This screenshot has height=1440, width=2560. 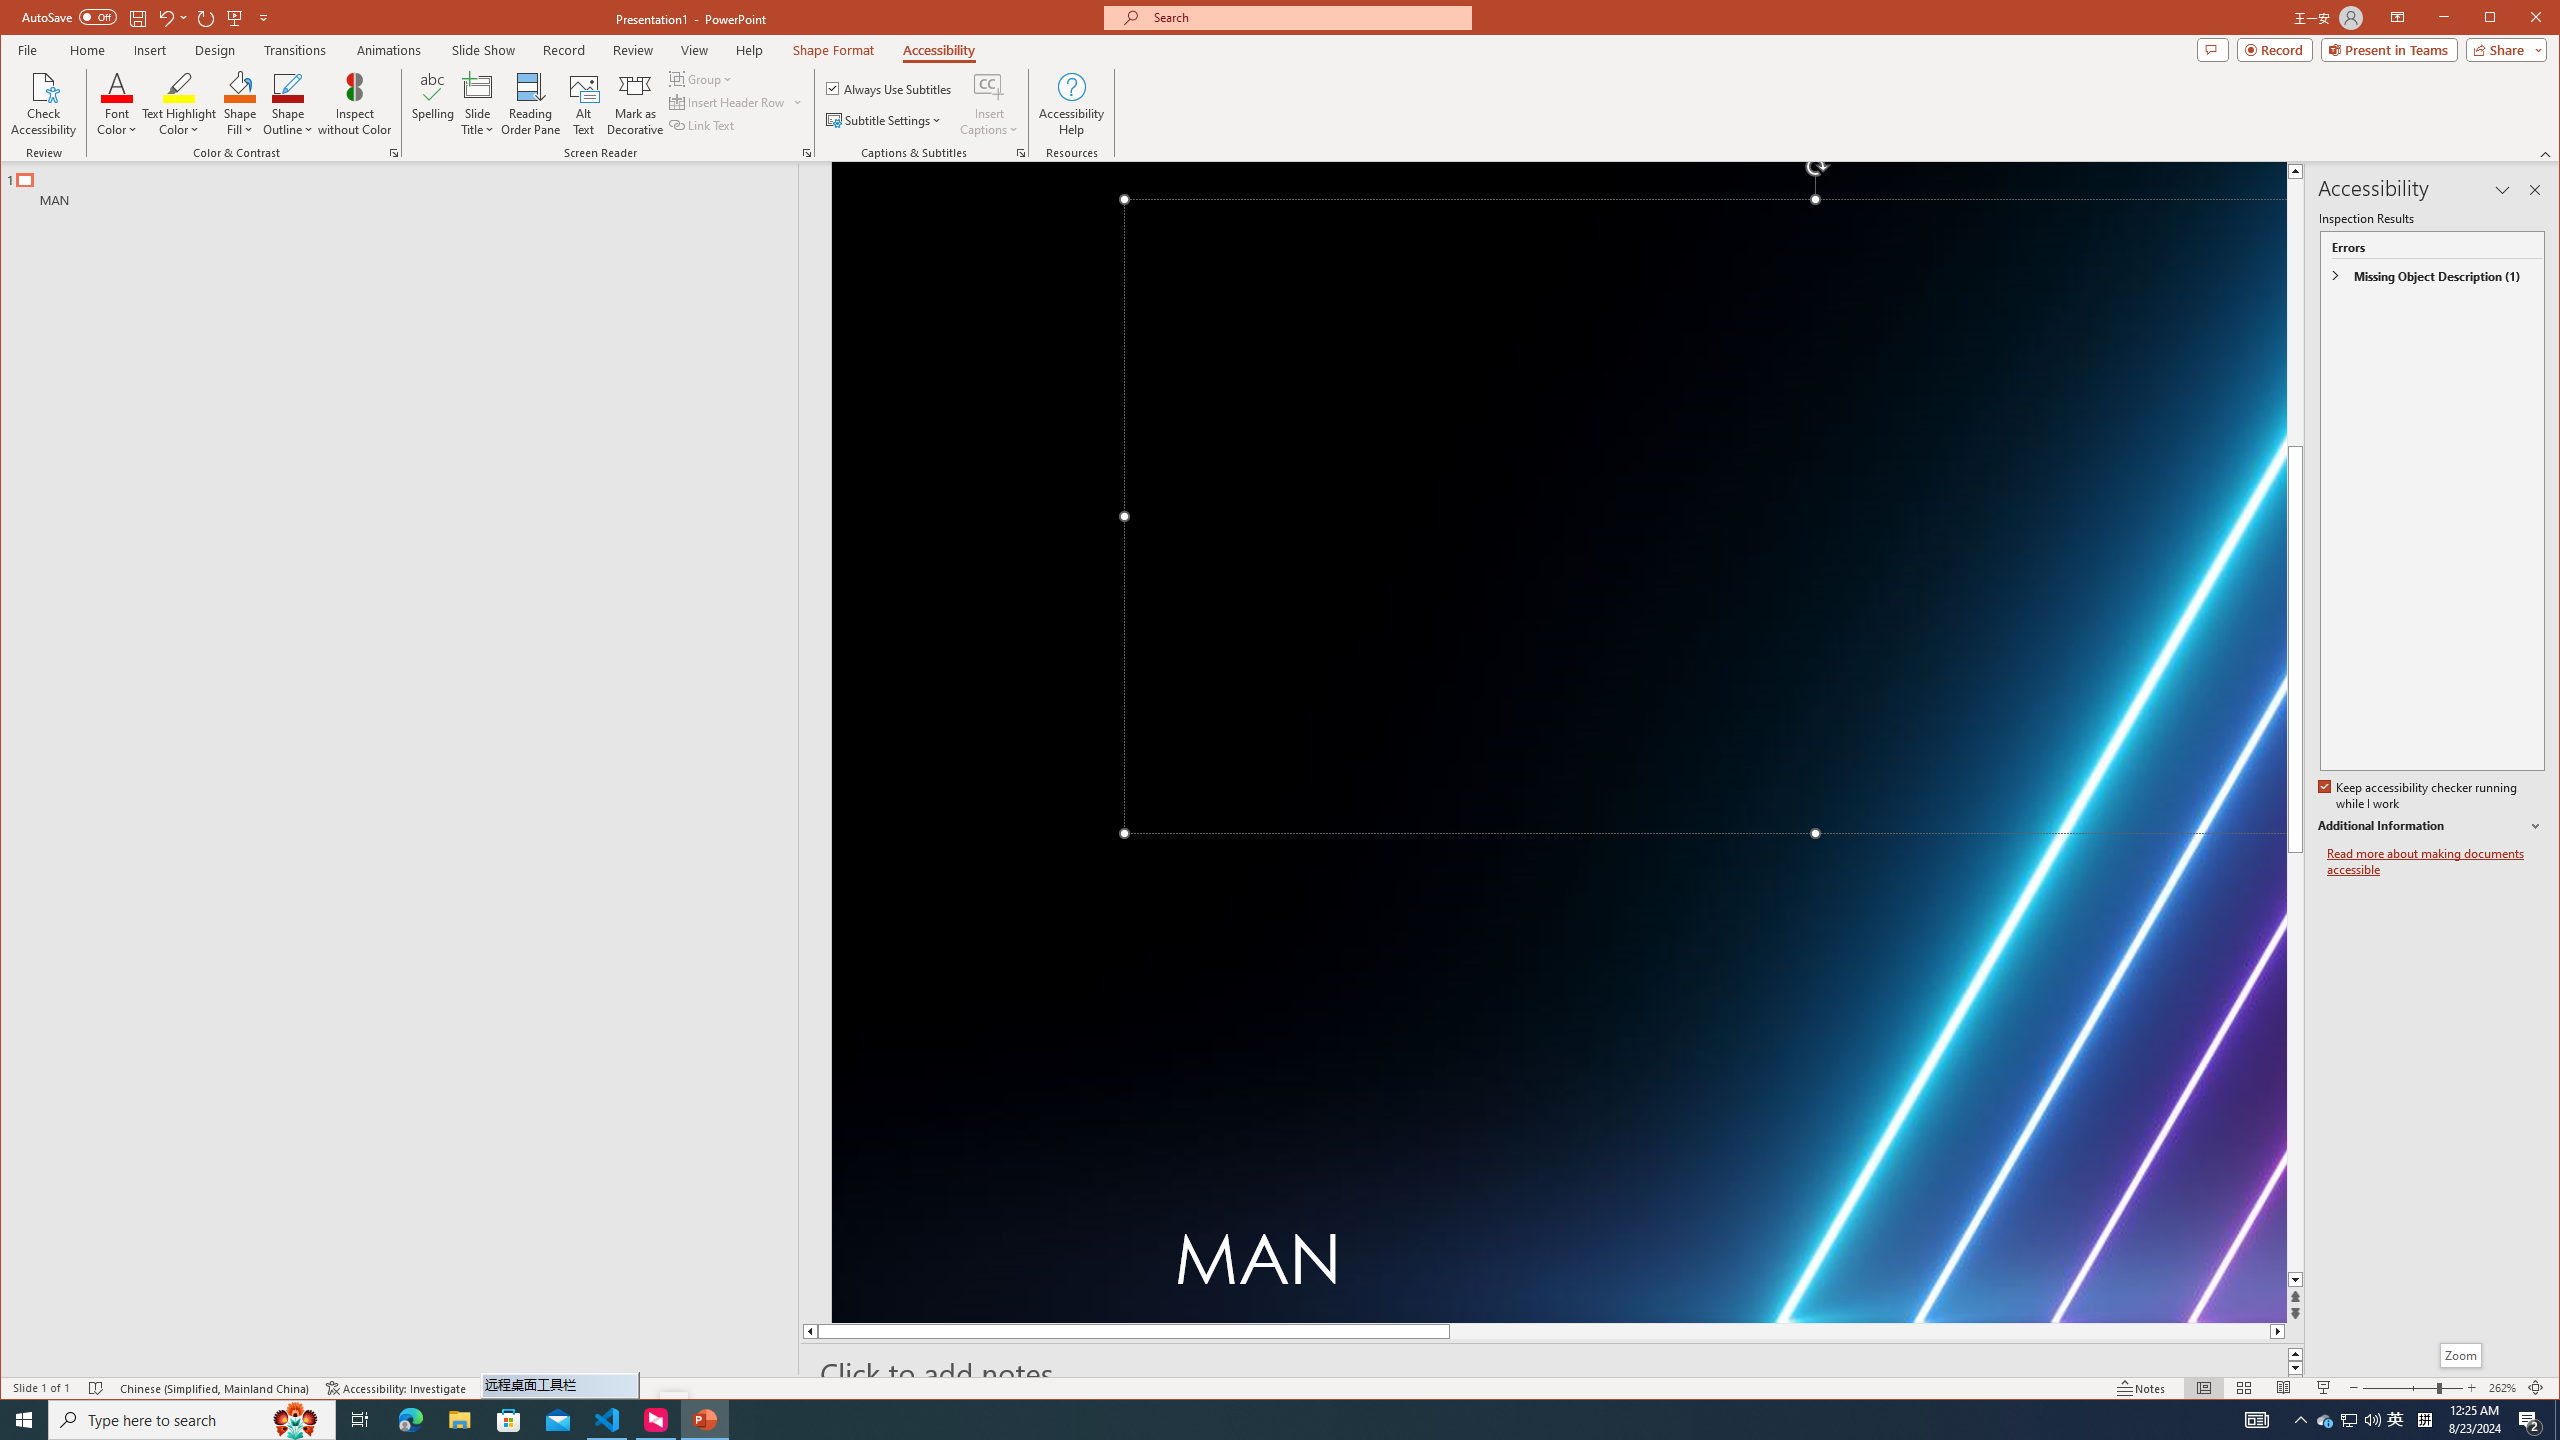 What do you see at coordinates (390, 50) in the screenshot?
I see `Quick Access Toolbar` at bounding box center [390, 50].